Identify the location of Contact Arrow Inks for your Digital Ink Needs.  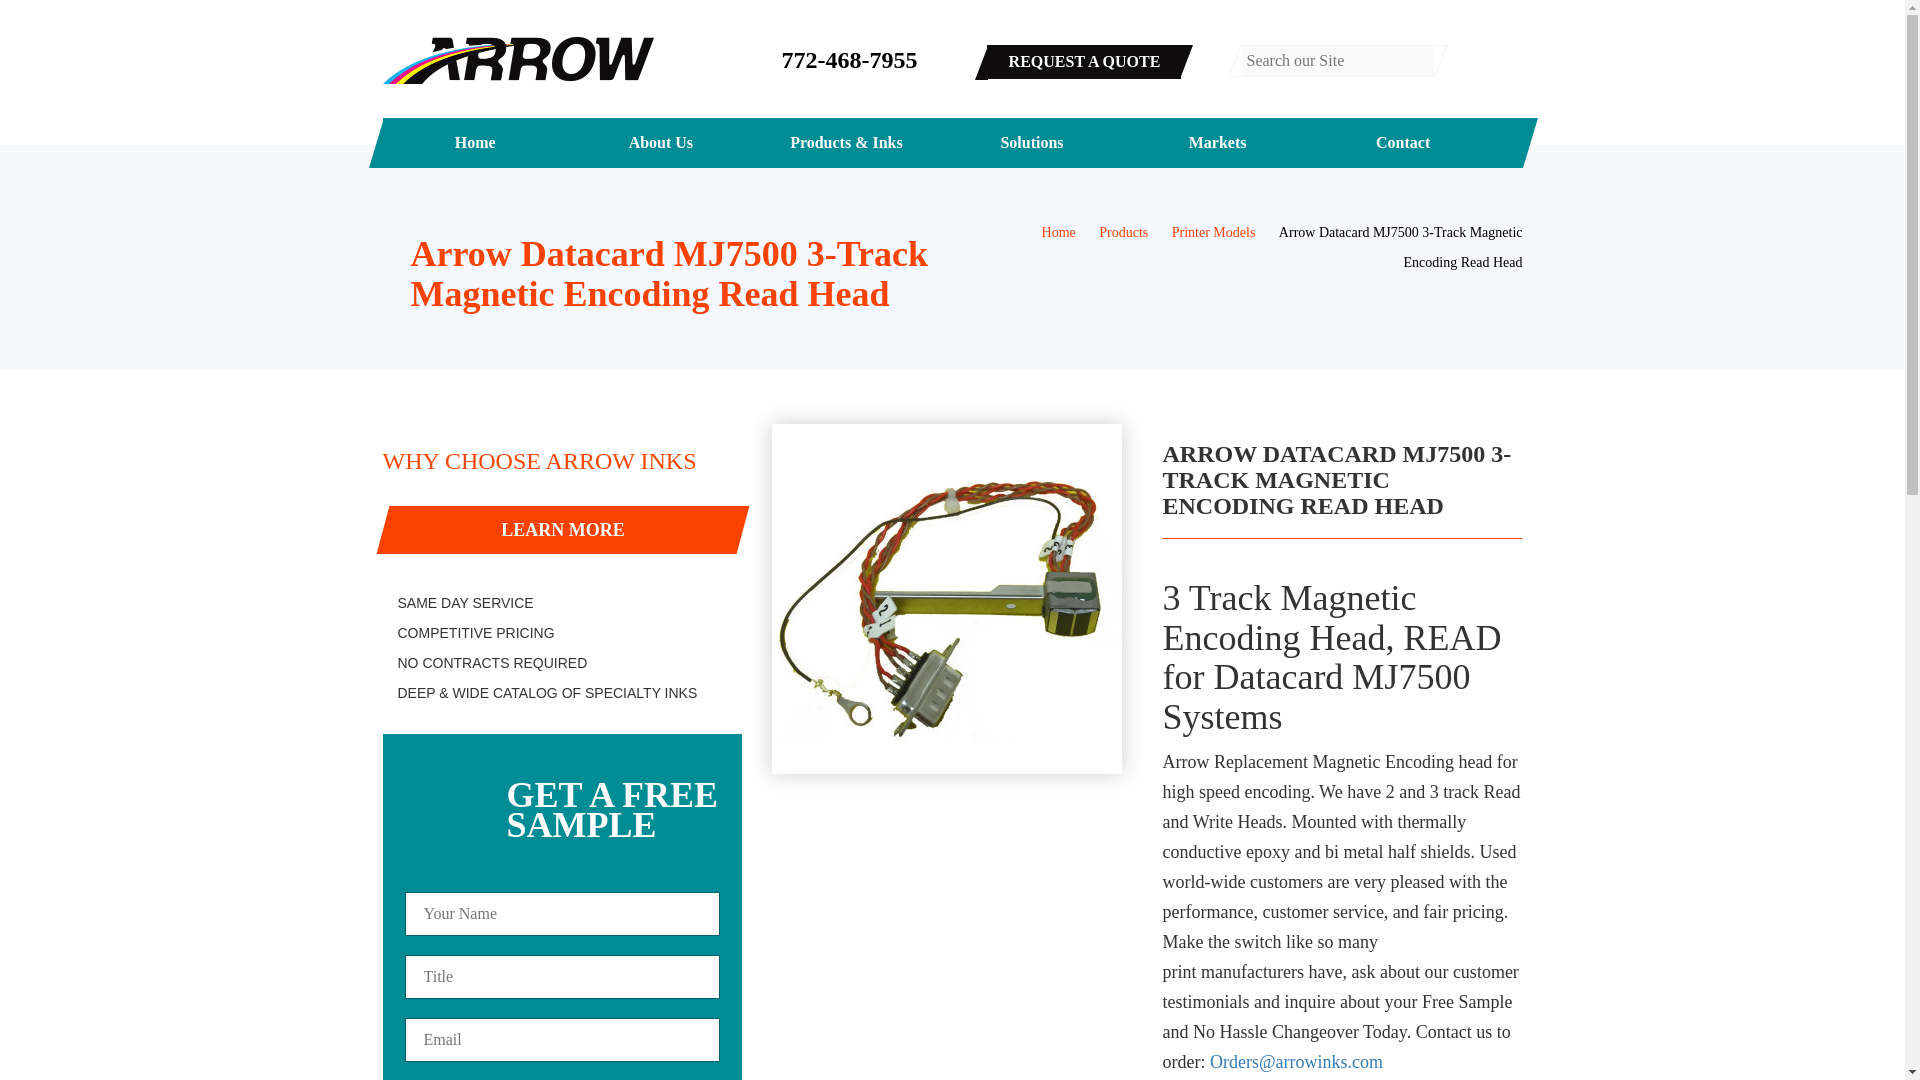
(1402, 142).